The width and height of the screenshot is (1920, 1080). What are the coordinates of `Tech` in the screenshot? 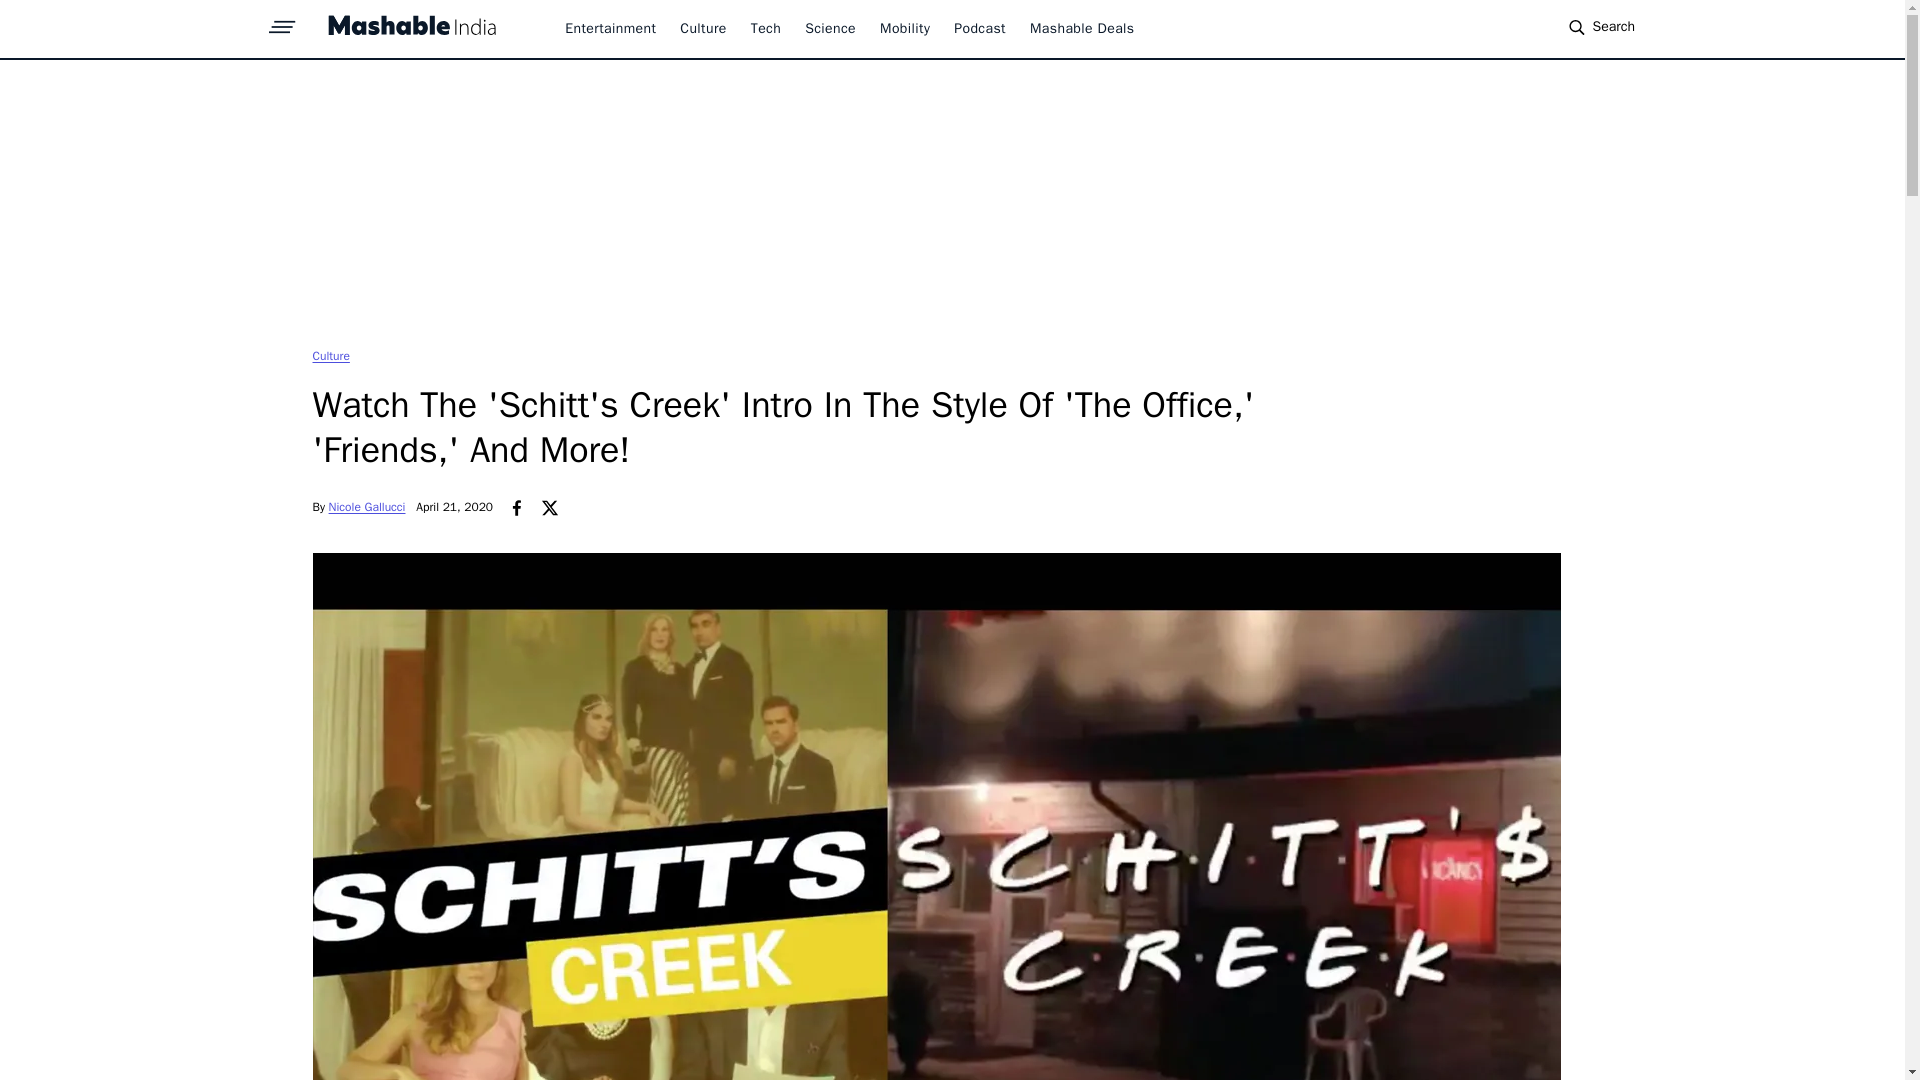 It's located at (766, 28).